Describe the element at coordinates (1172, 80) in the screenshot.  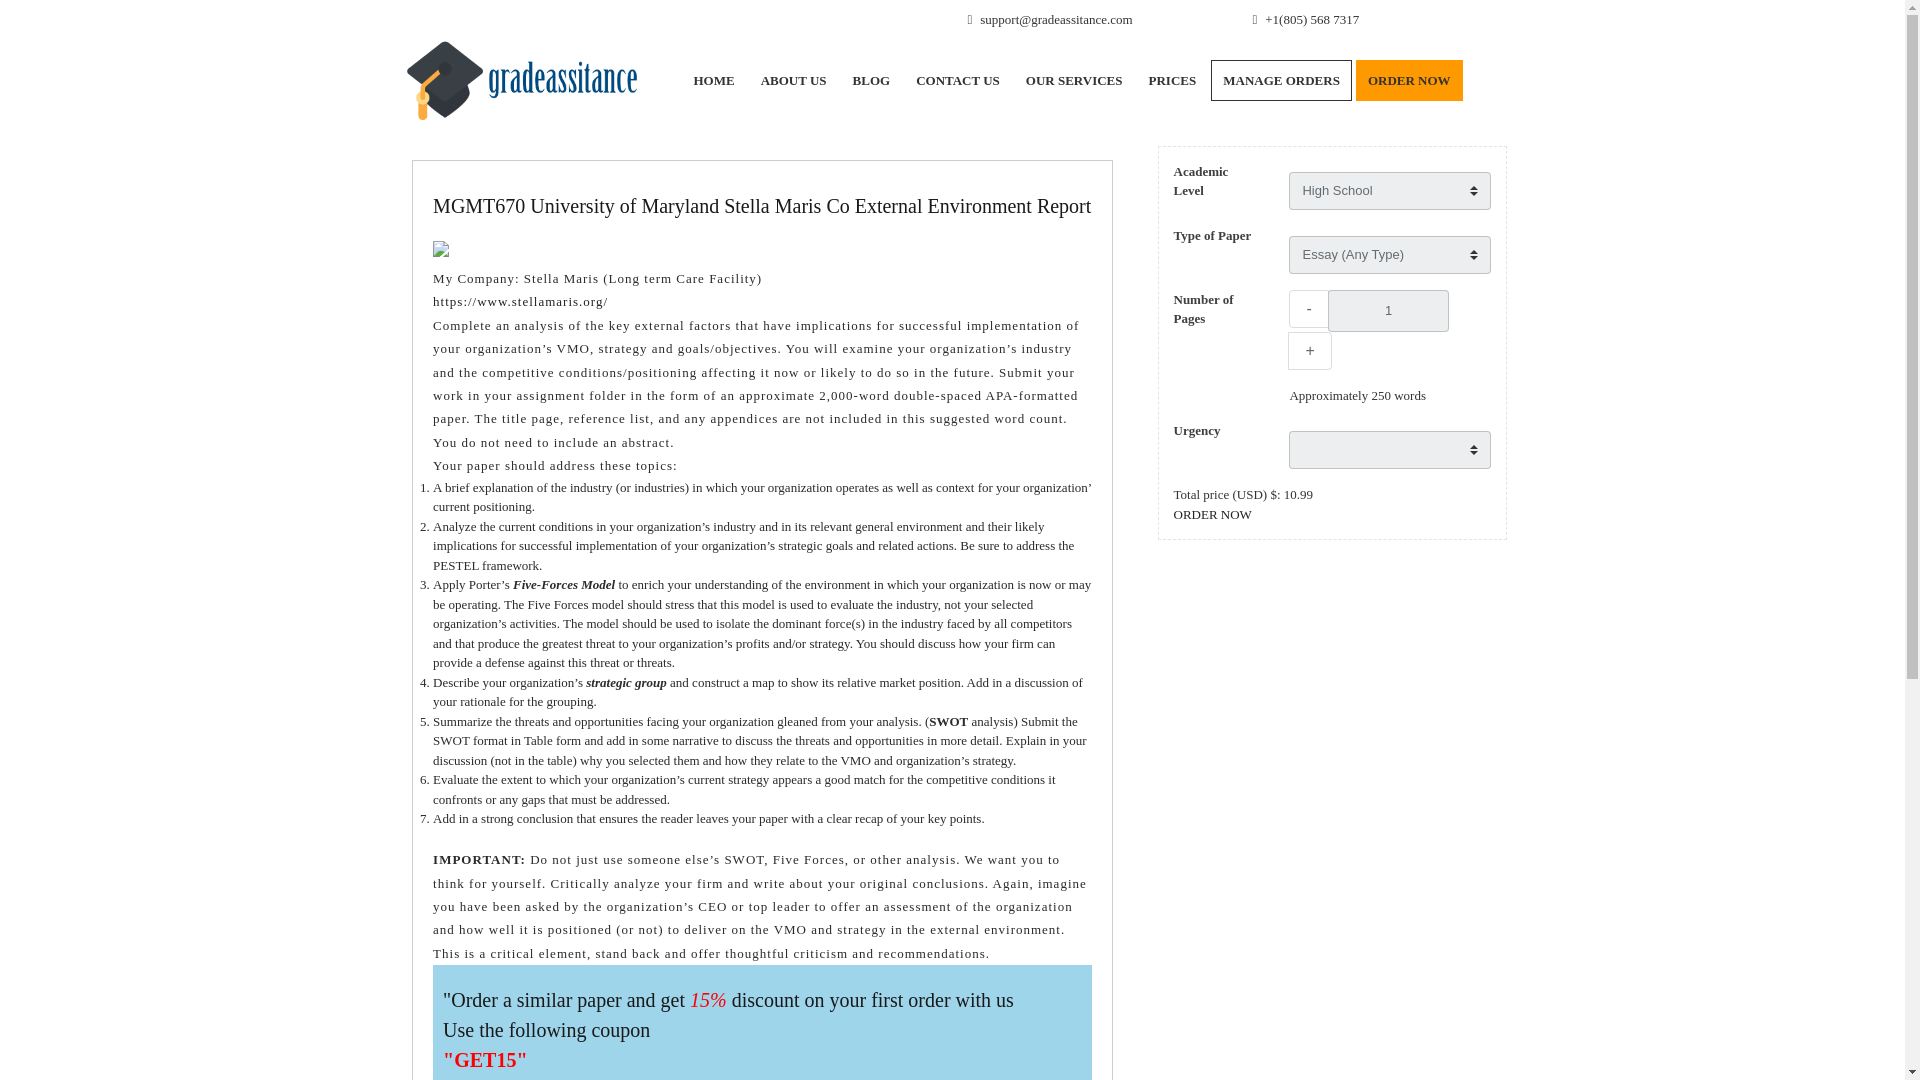
I see `PRICES` at that location.